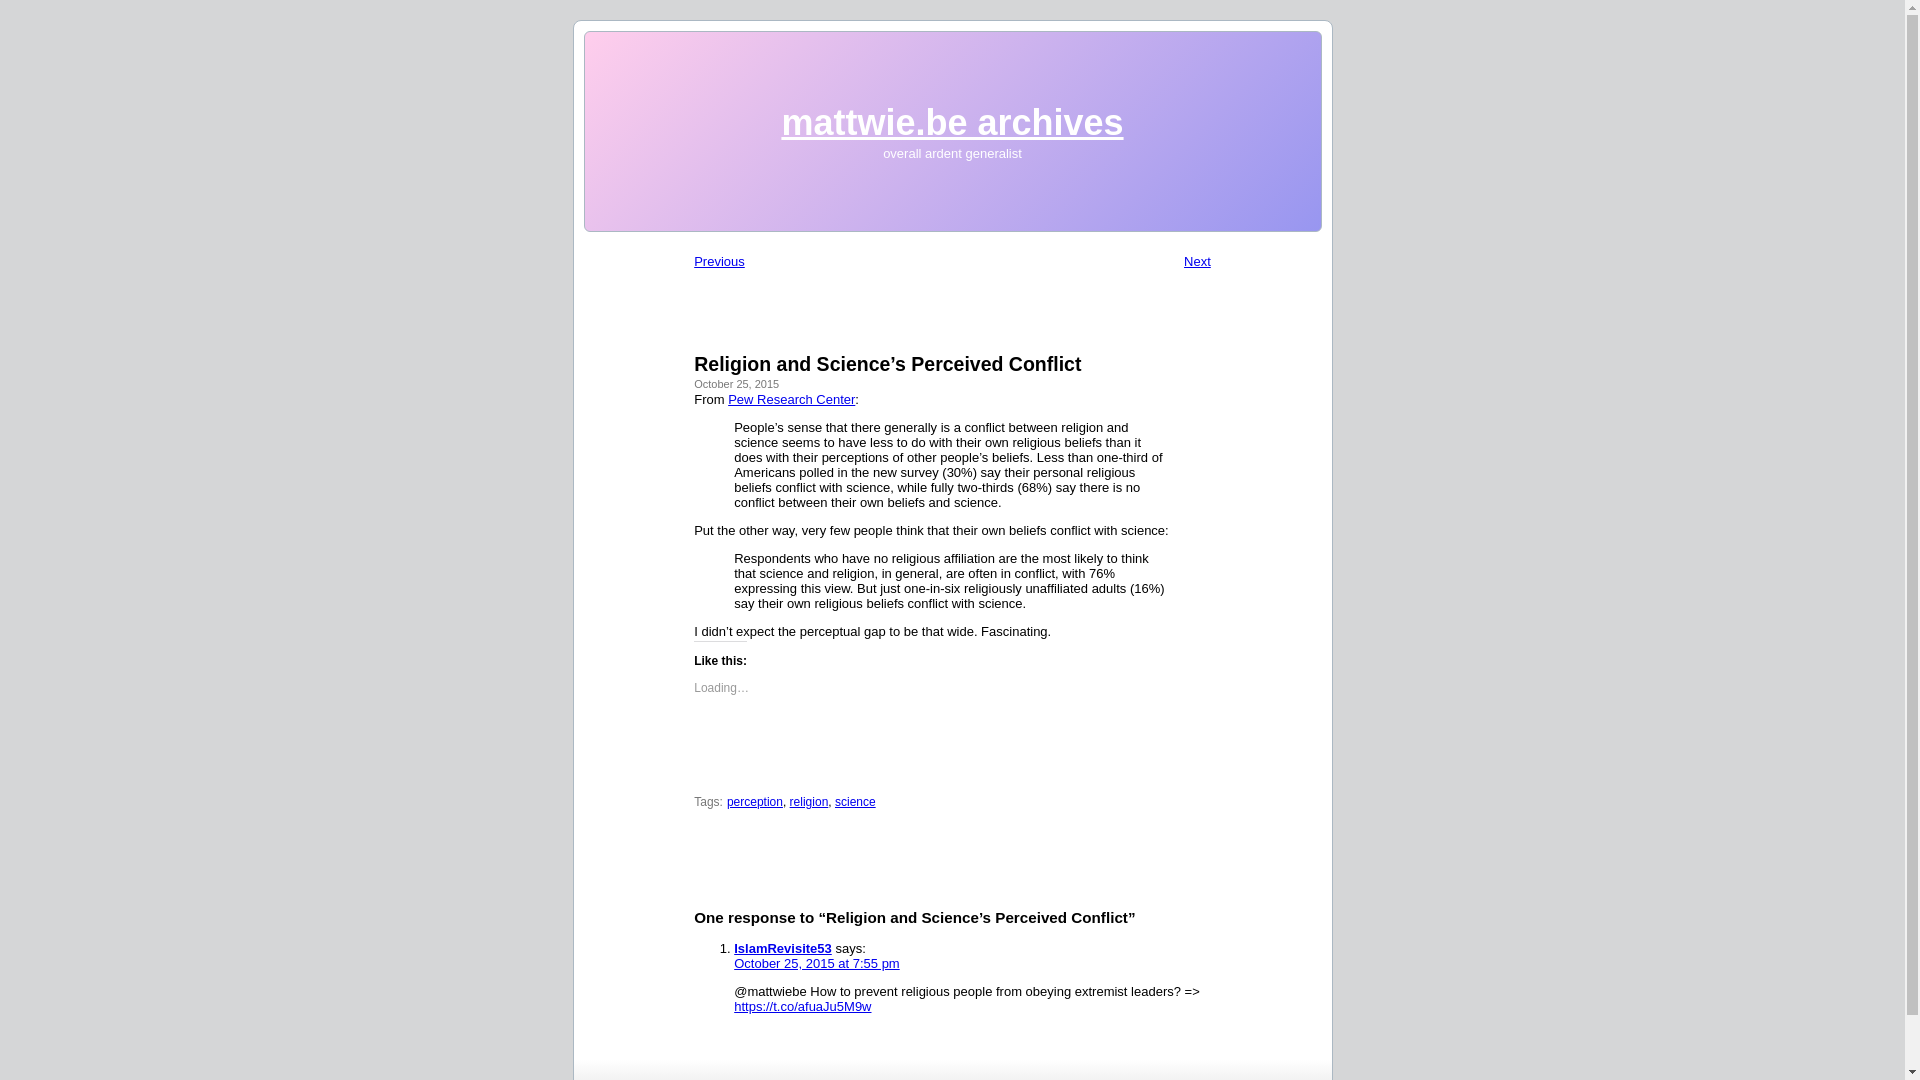  I want to click on Next, so click(1198, 260).